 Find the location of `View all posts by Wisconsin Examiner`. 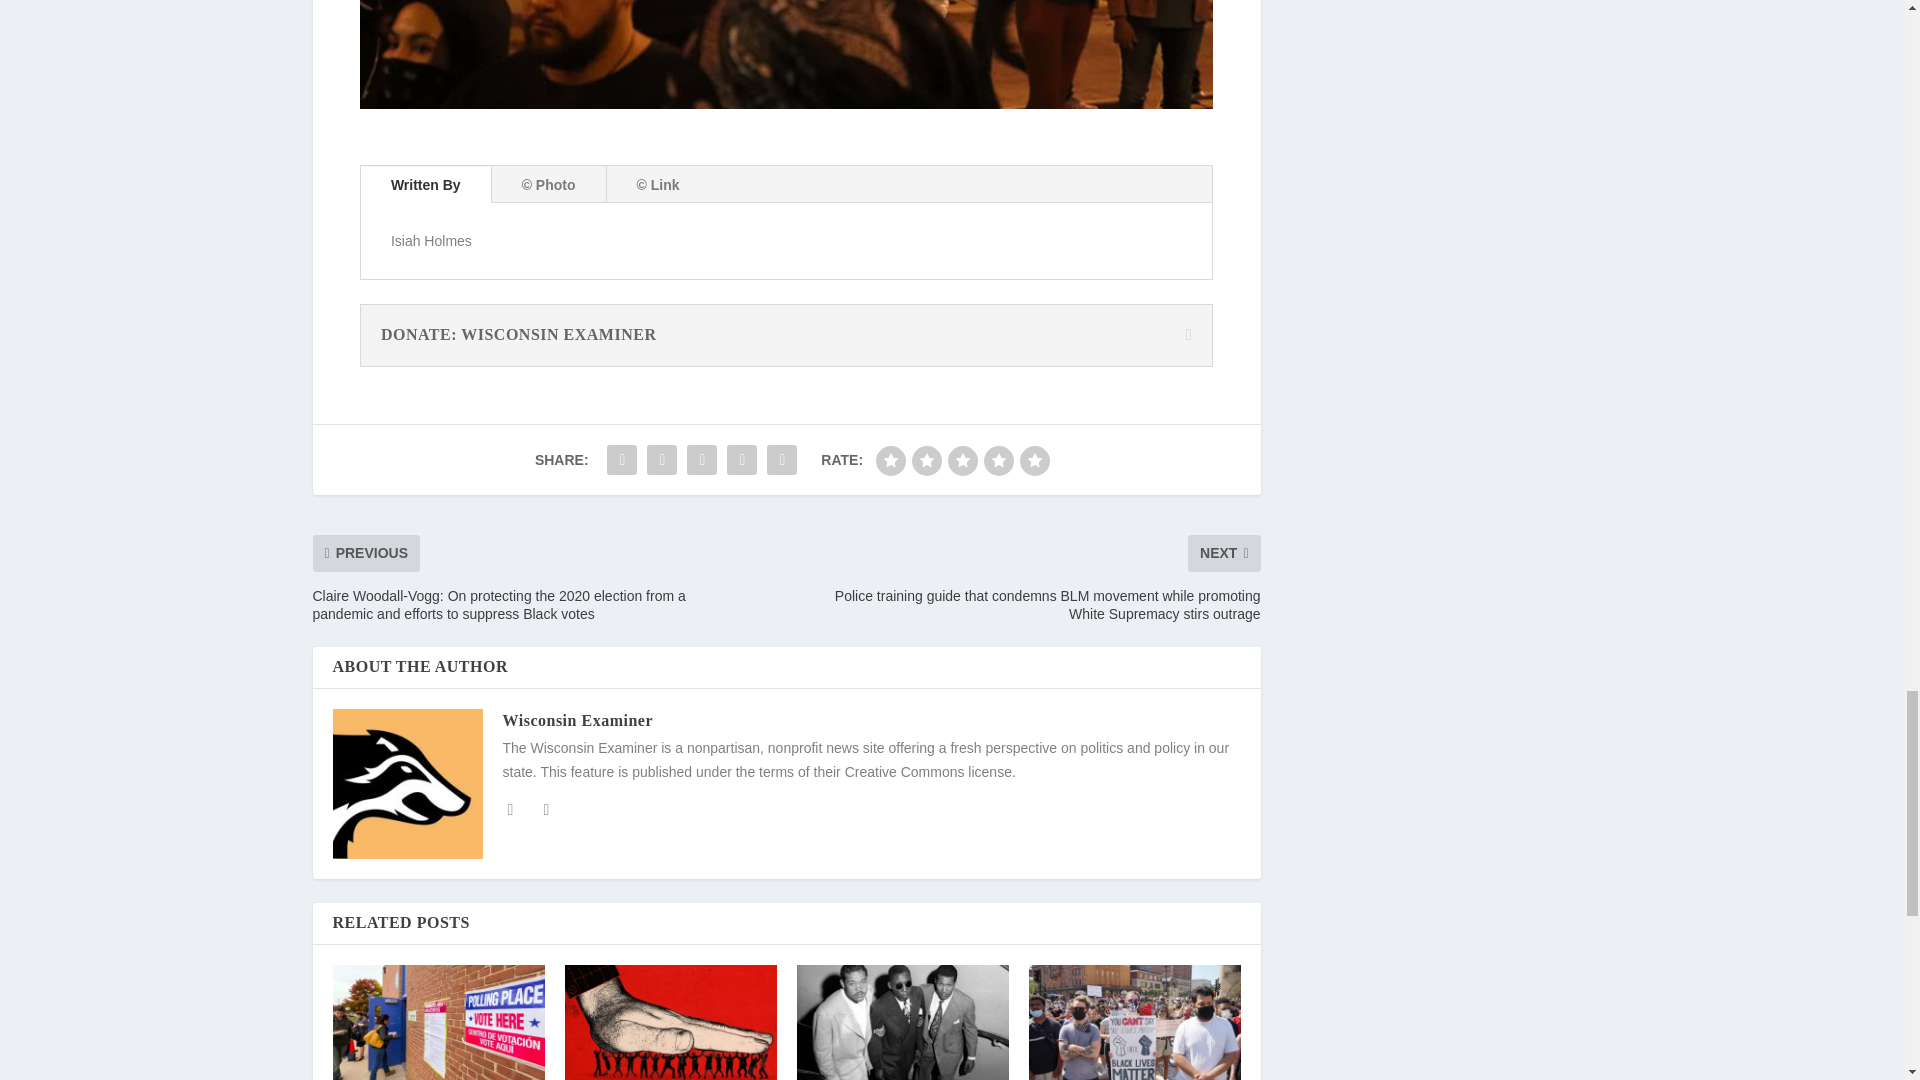

View all posts by Wisconsin Examiner is located at coordinates (576, 720).